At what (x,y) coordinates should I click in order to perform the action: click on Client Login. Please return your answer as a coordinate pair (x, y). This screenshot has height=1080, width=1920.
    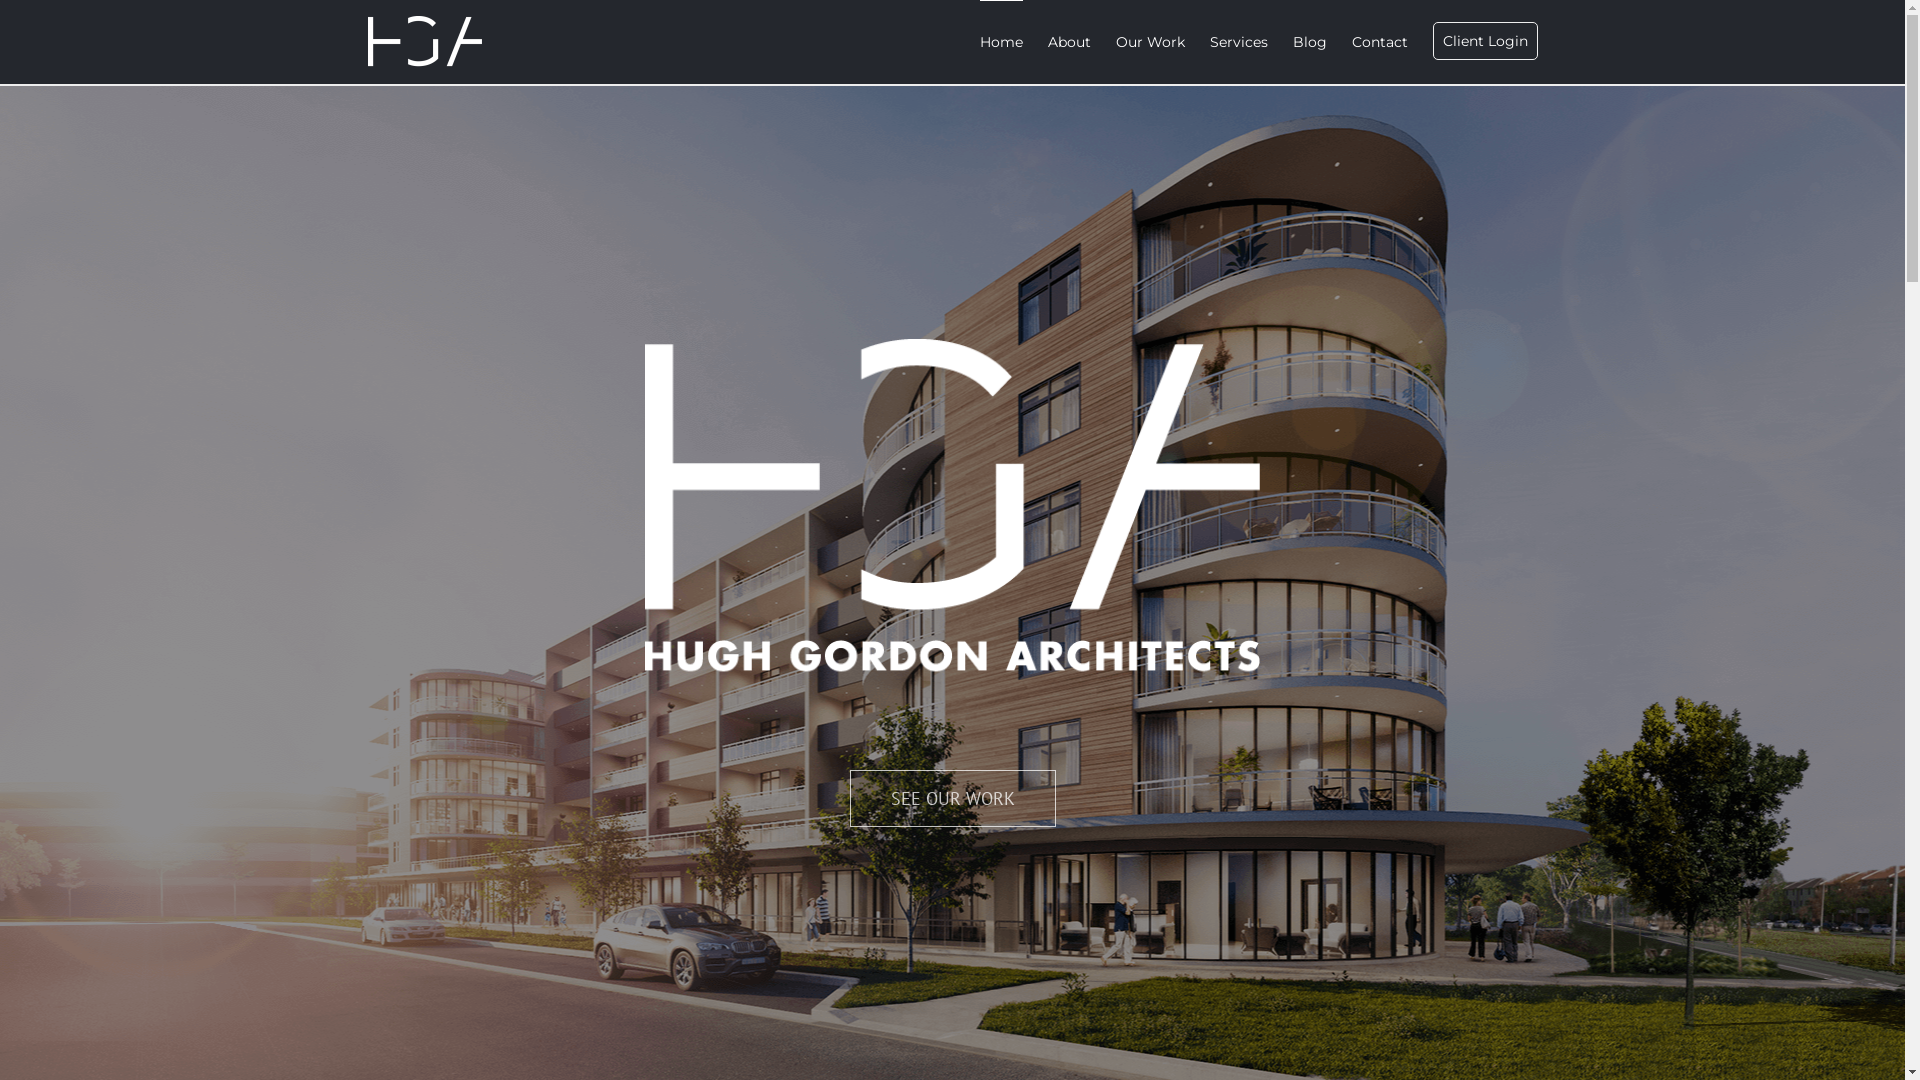
    Looking at the image, I should click on (1484, 42).